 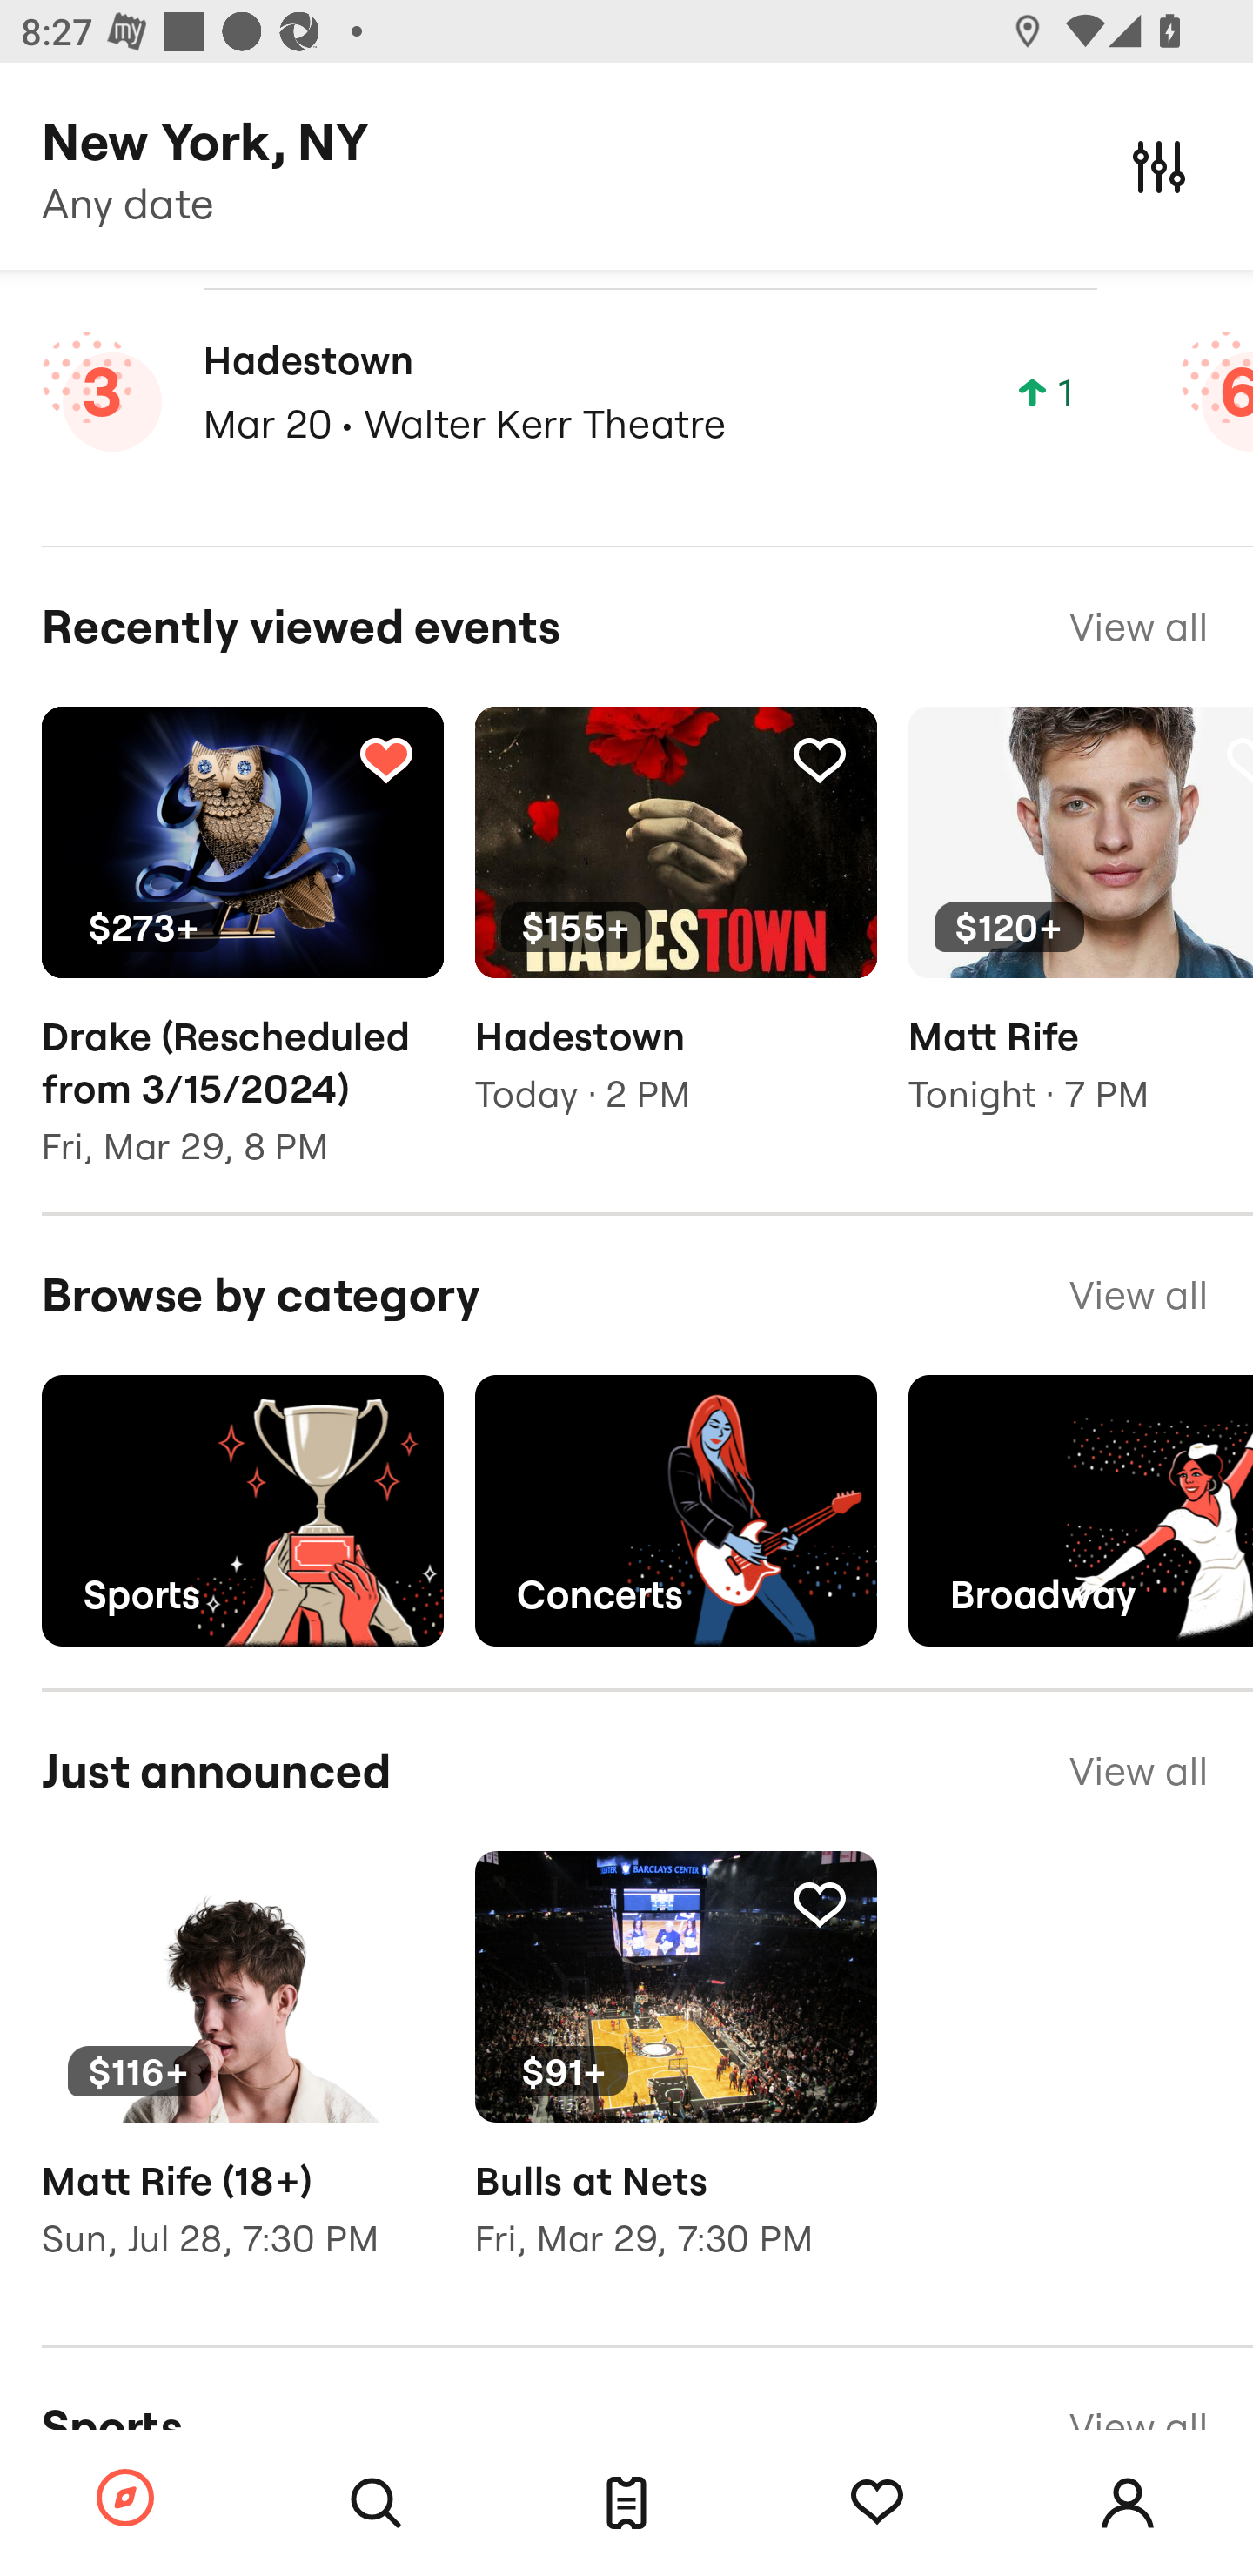 I want to click on Concerts, so click(x=675, y=1511).